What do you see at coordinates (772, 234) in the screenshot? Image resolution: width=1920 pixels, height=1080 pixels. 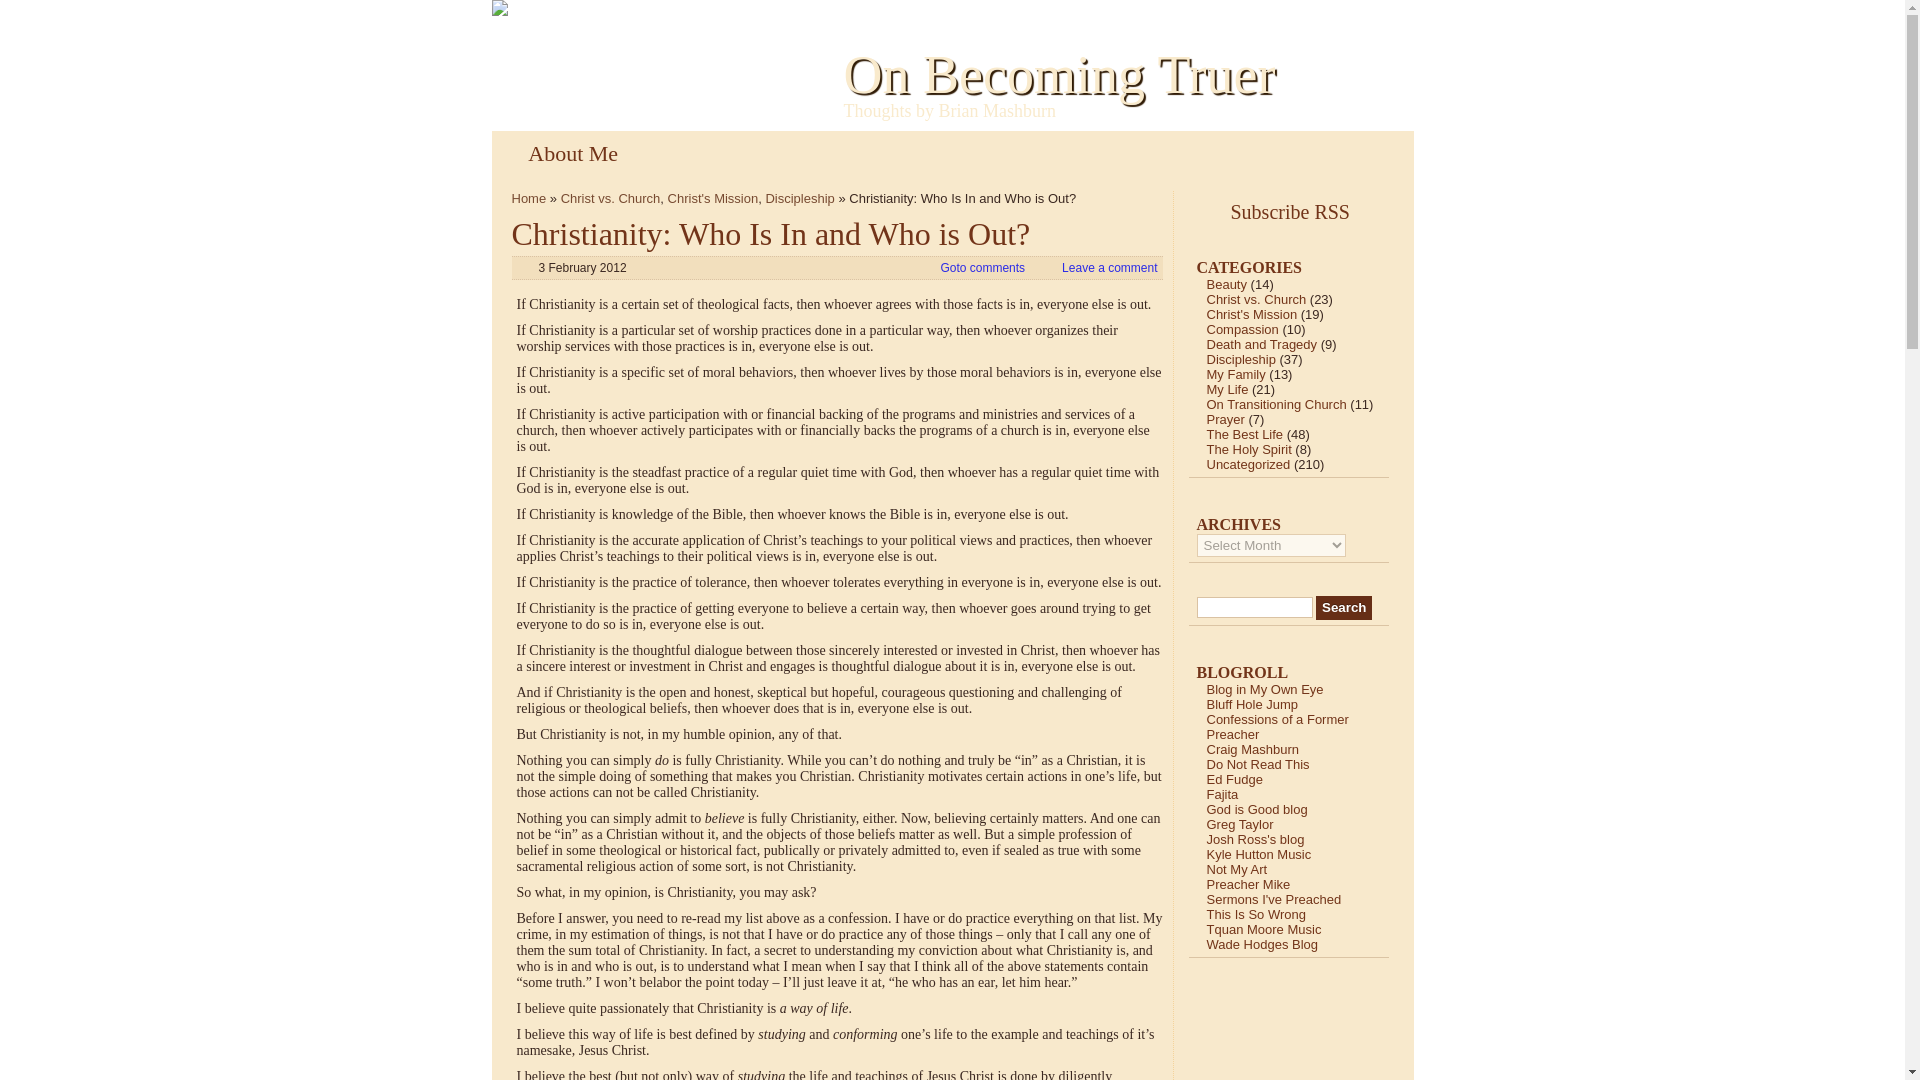 I see `Christianity: Who Is In and Who is Out?` at bounding box center [772, 234].